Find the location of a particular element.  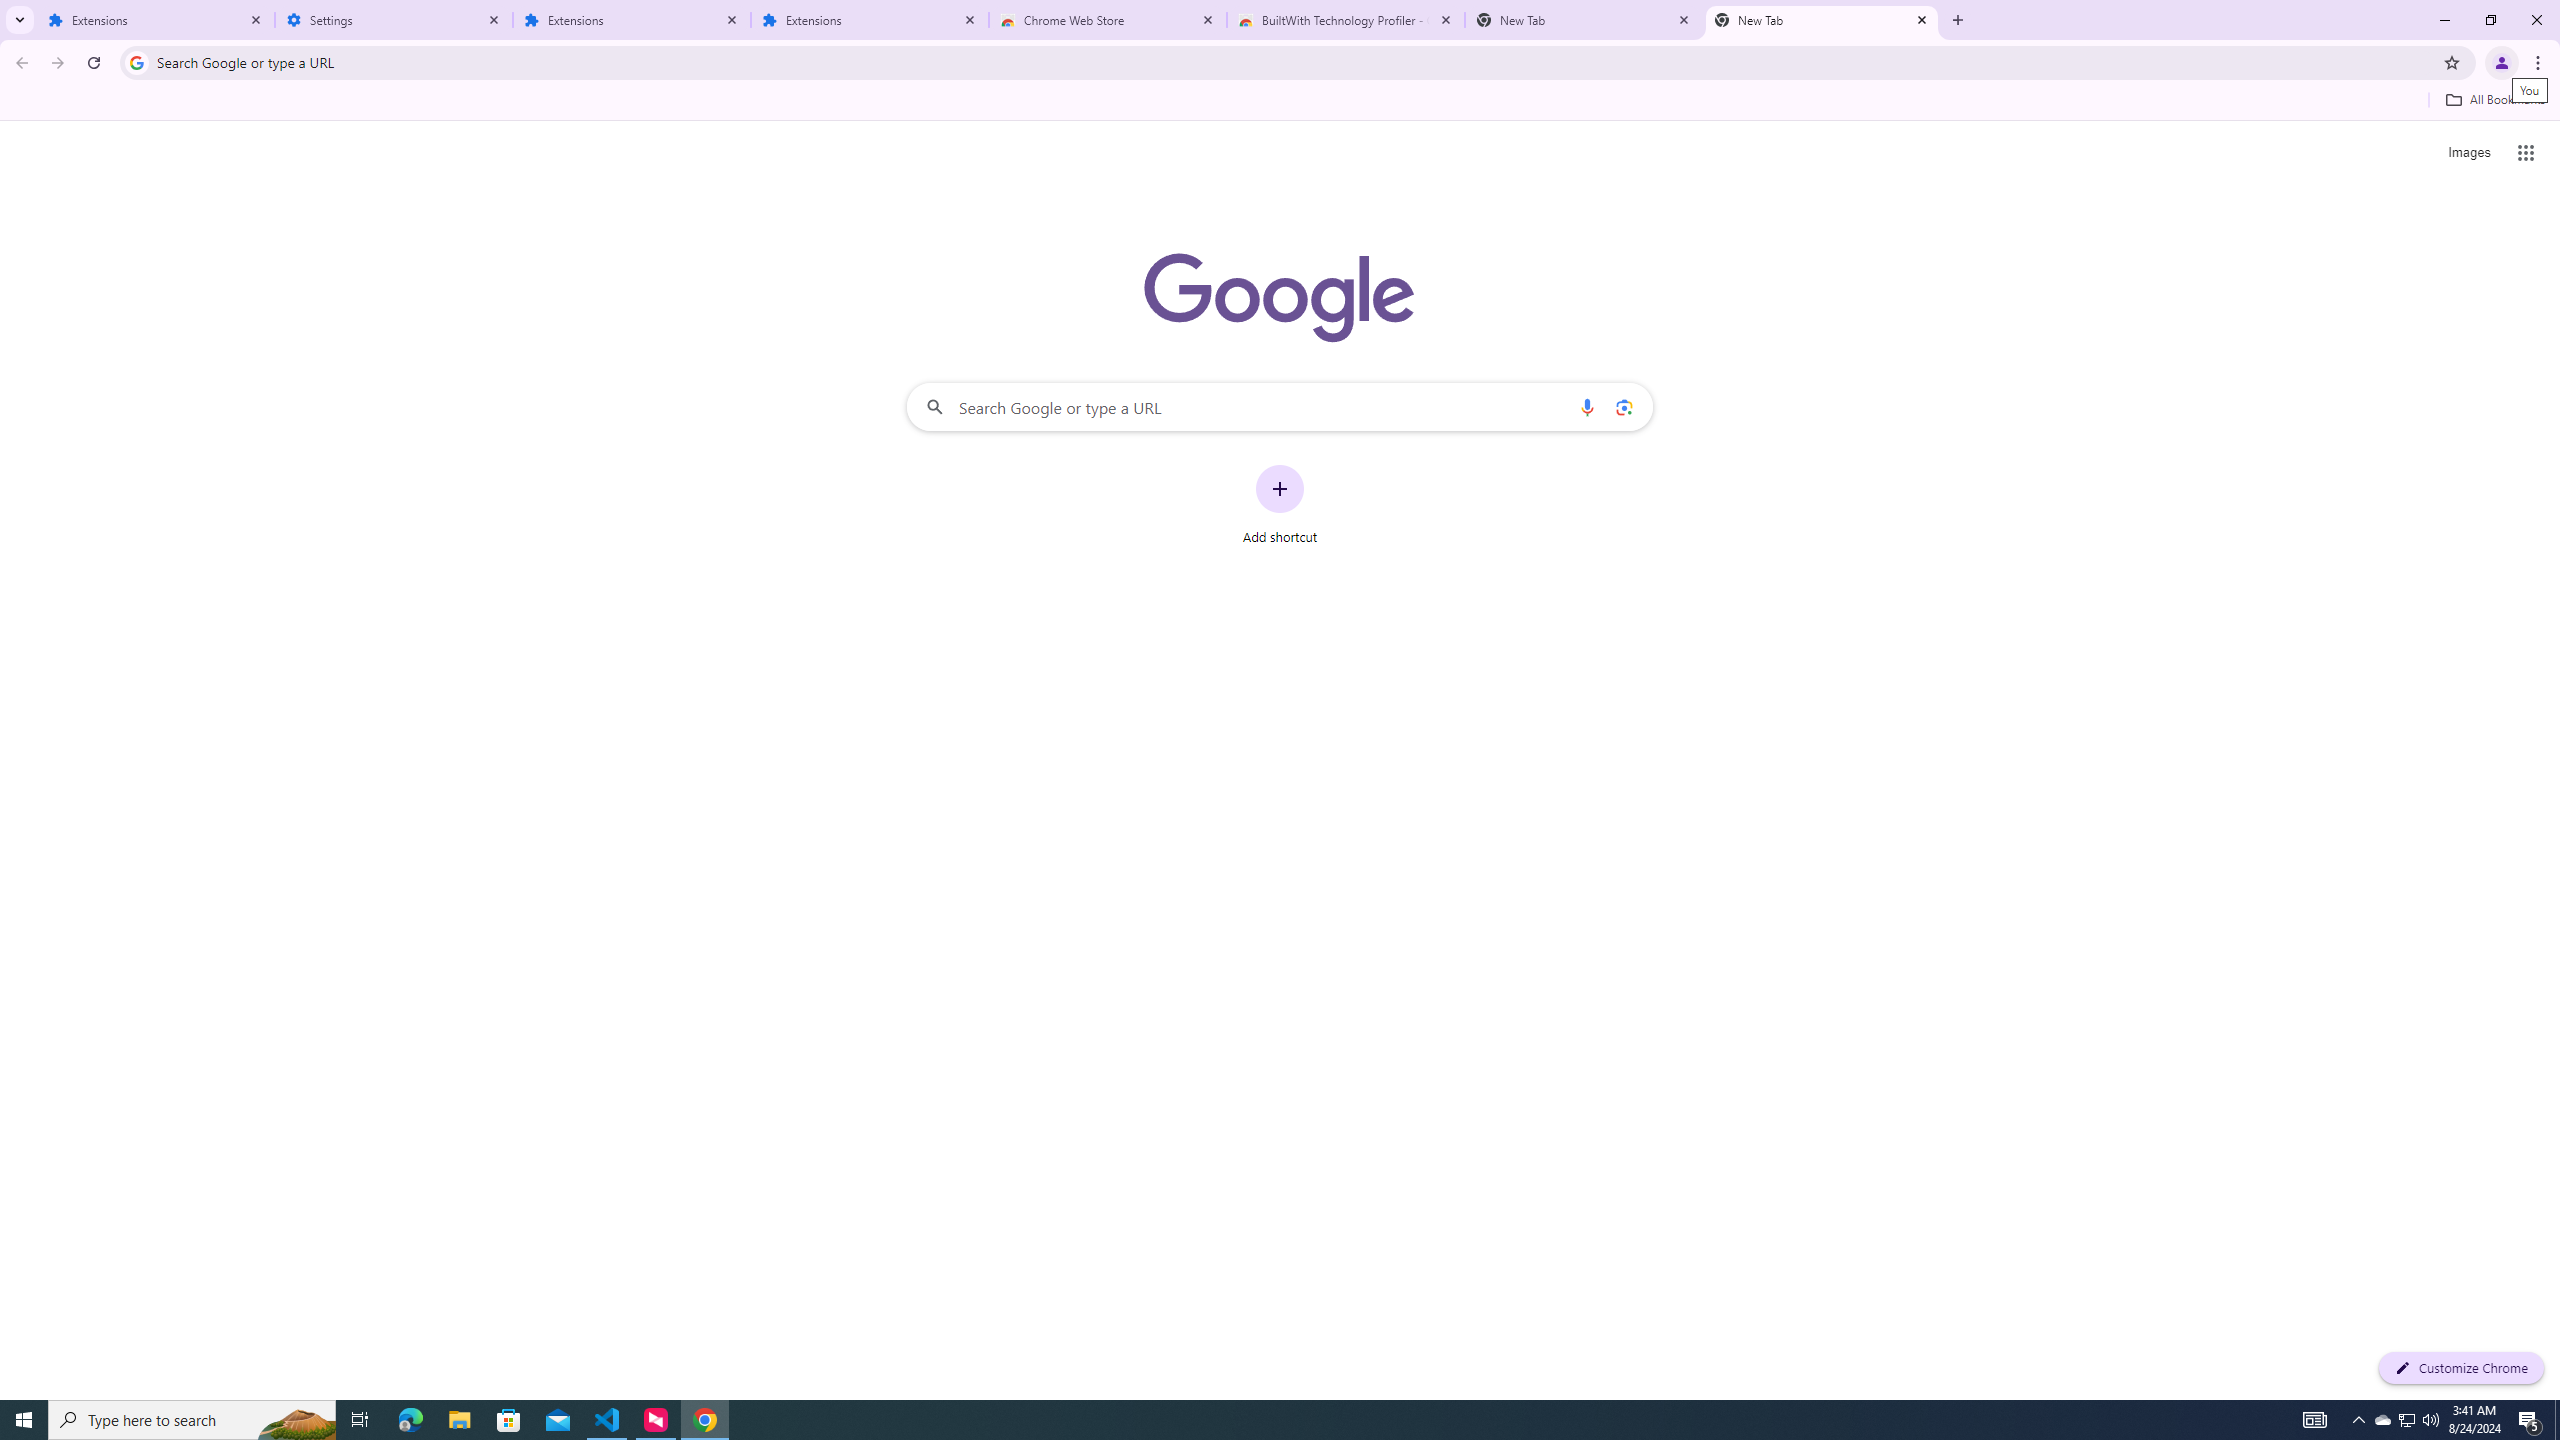

New Tab is located at coordinates (1584, 20).